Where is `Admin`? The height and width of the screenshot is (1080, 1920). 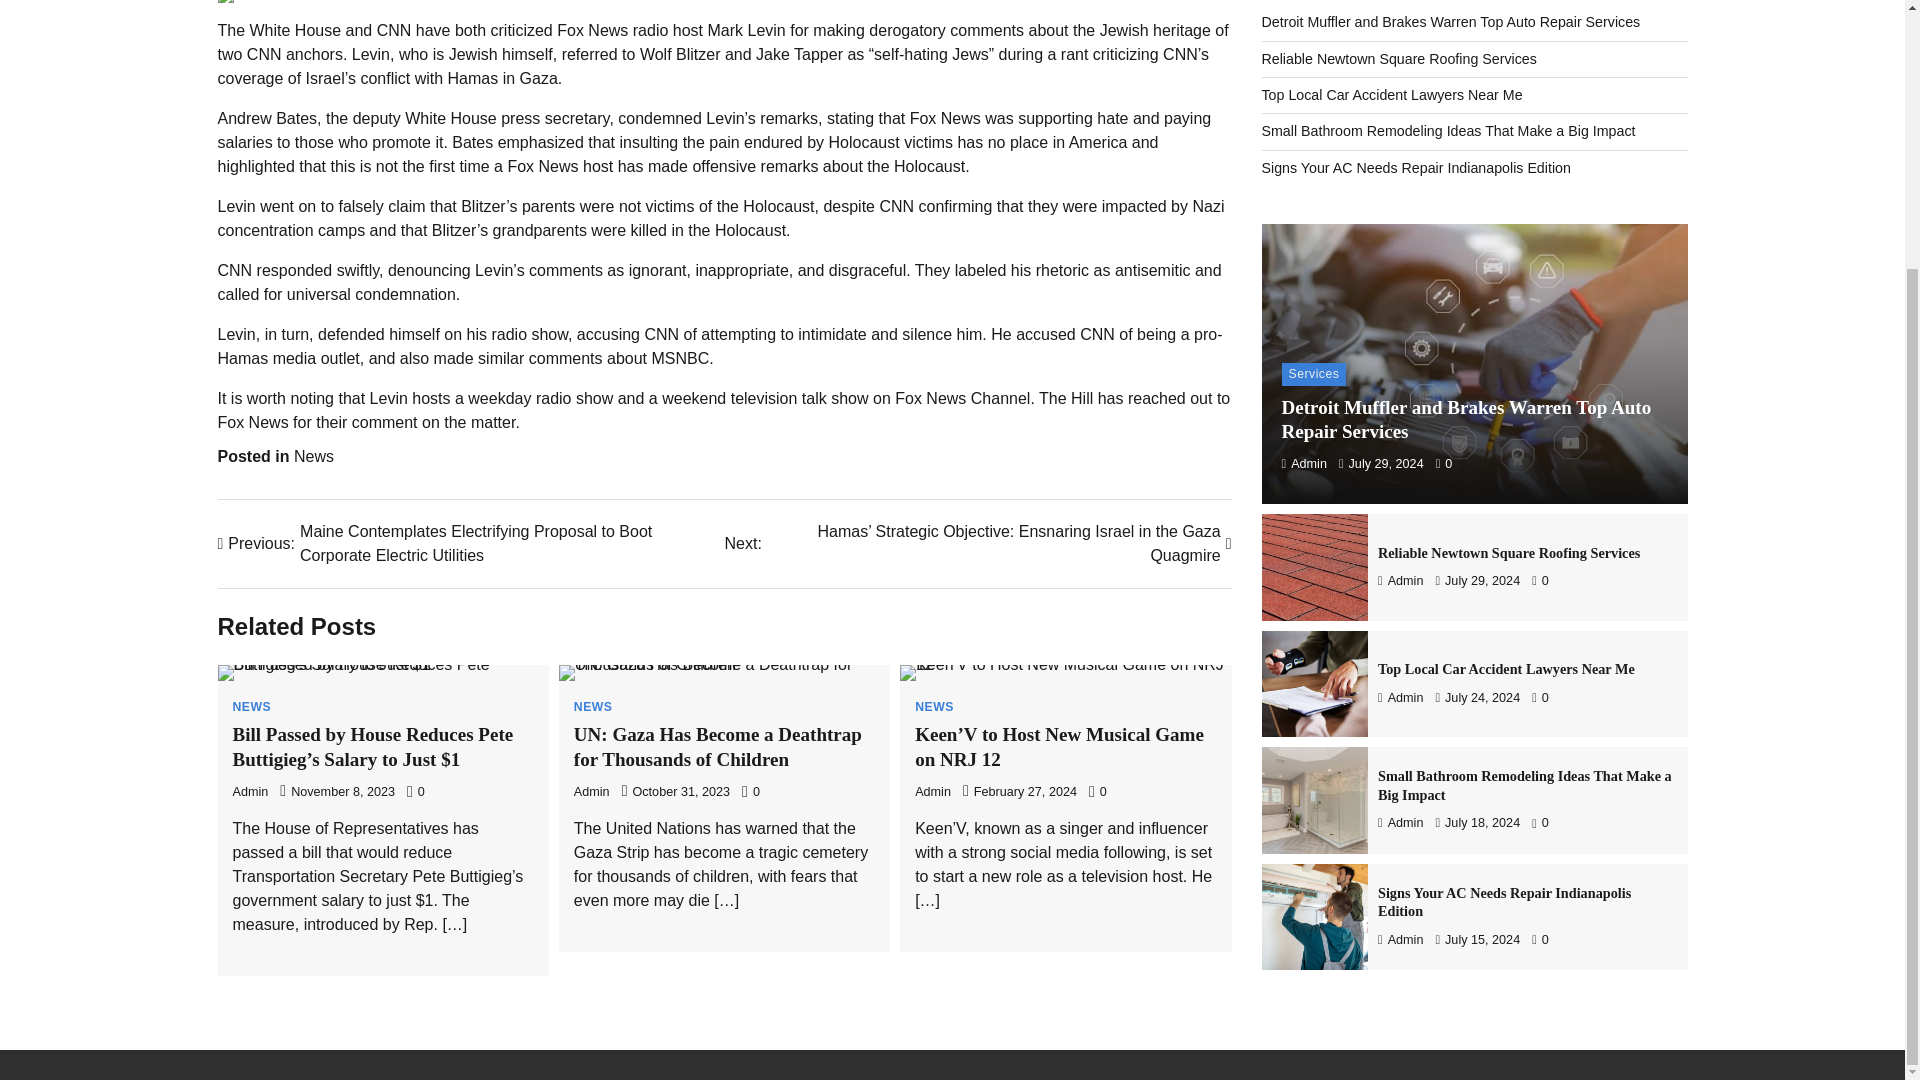
Admin is located at coordinates (592, 792).